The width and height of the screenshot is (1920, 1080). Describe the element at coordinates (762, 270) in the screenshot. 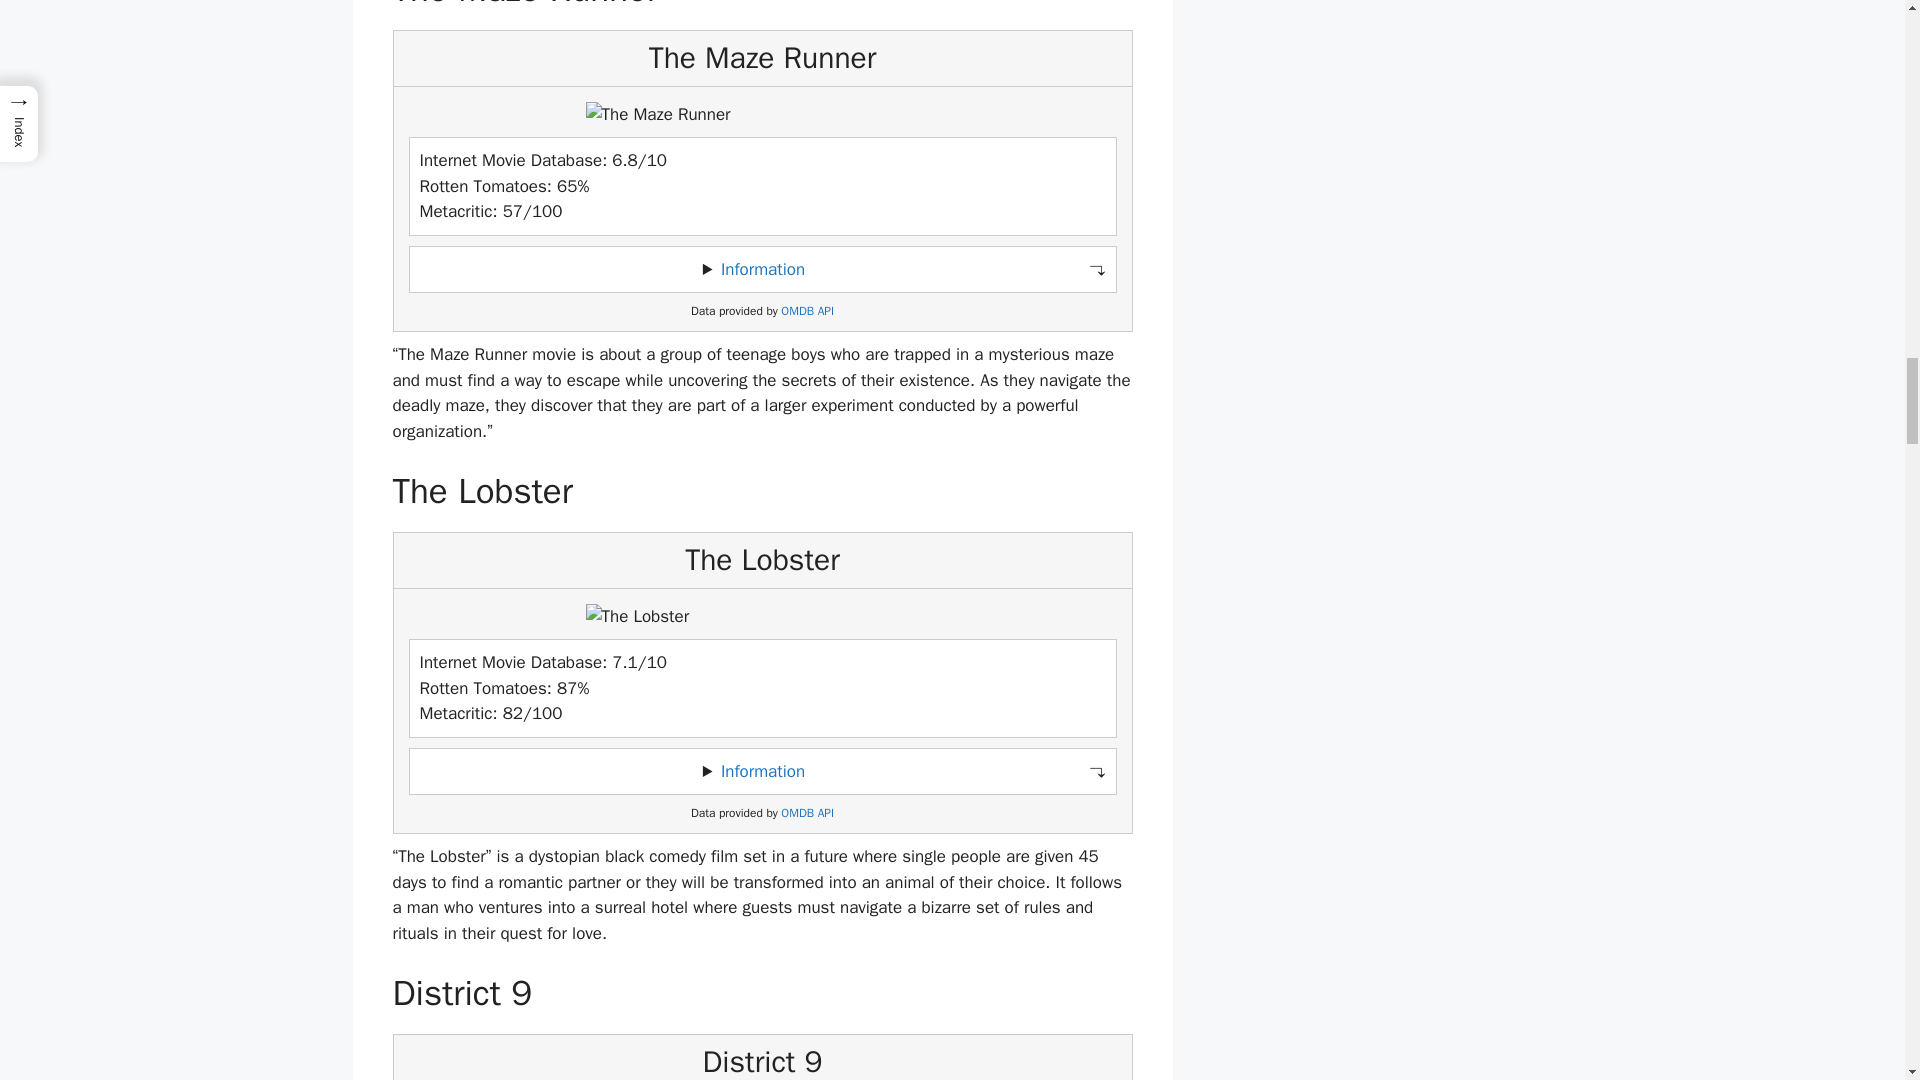

I see `Toggle information` at that location.